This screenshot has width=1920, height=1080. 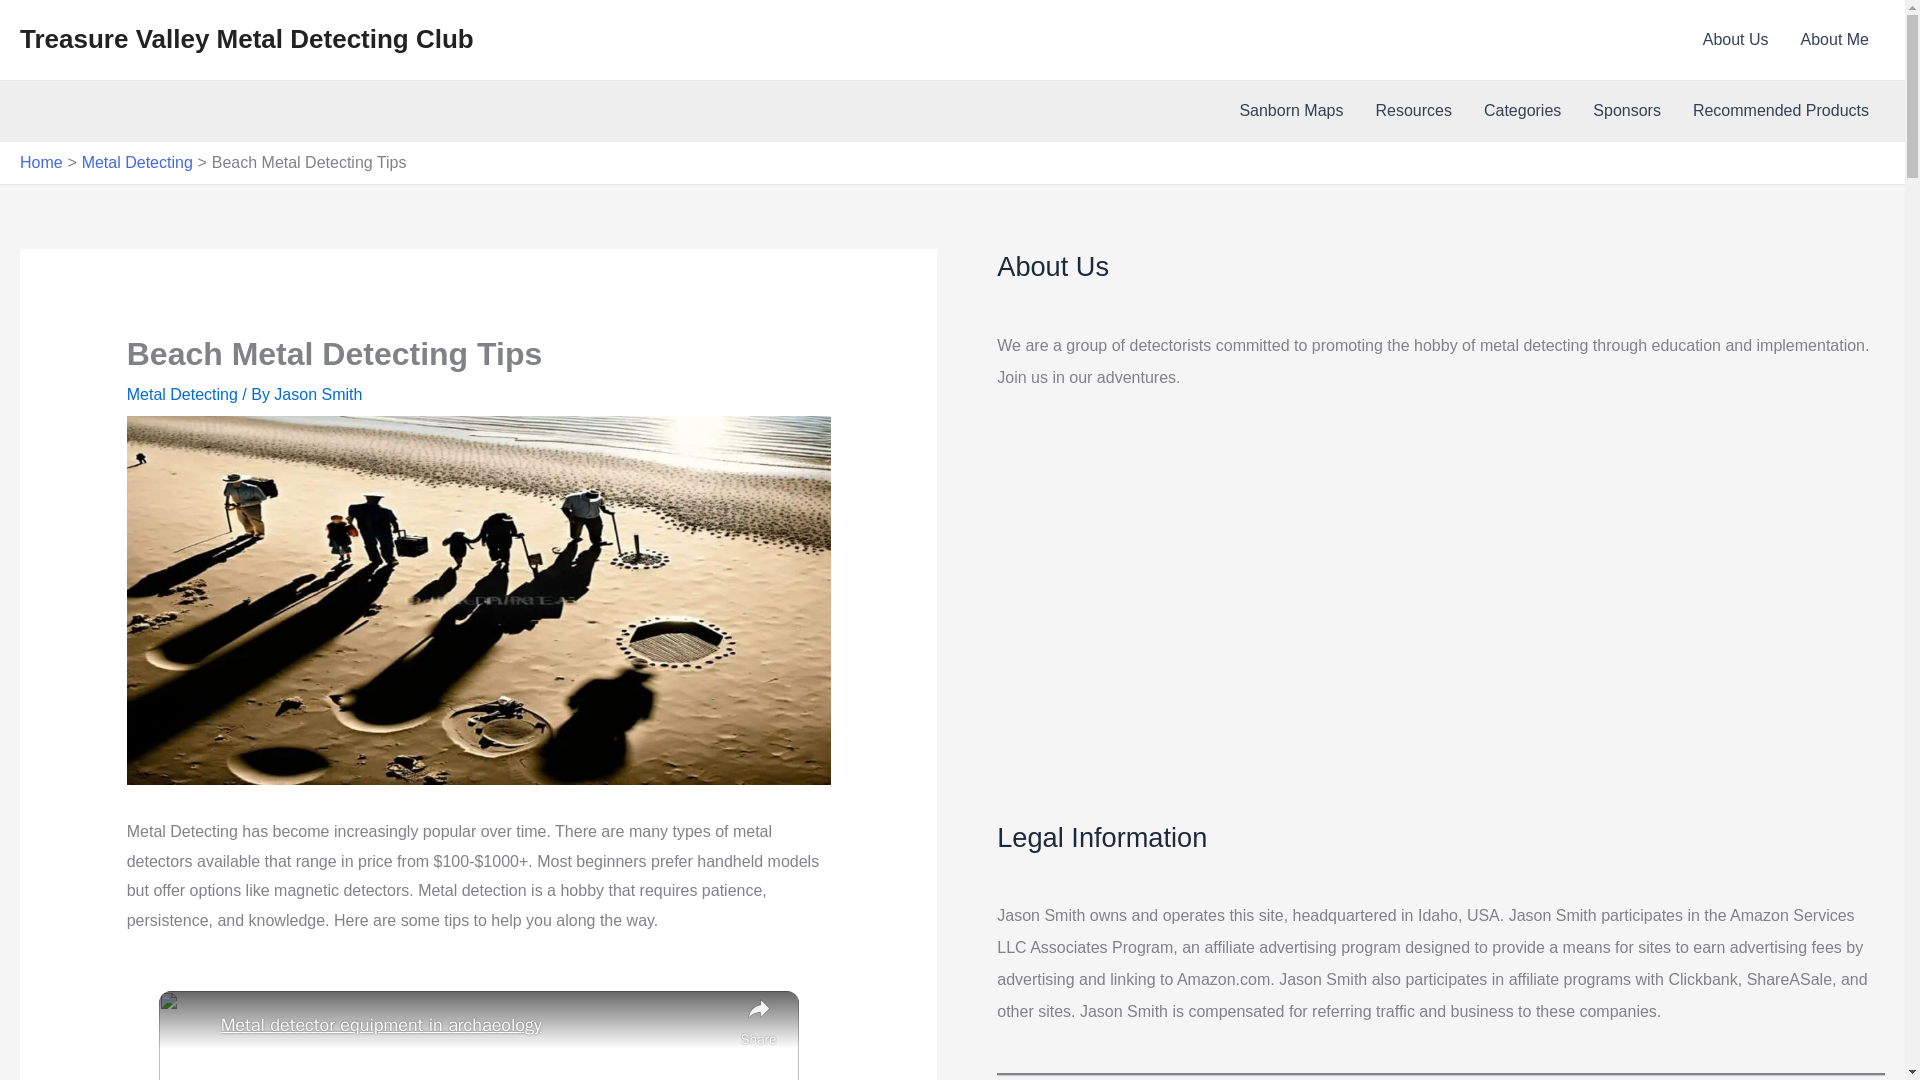 I want to click on Sponsors, so click(x=1626, y=111).